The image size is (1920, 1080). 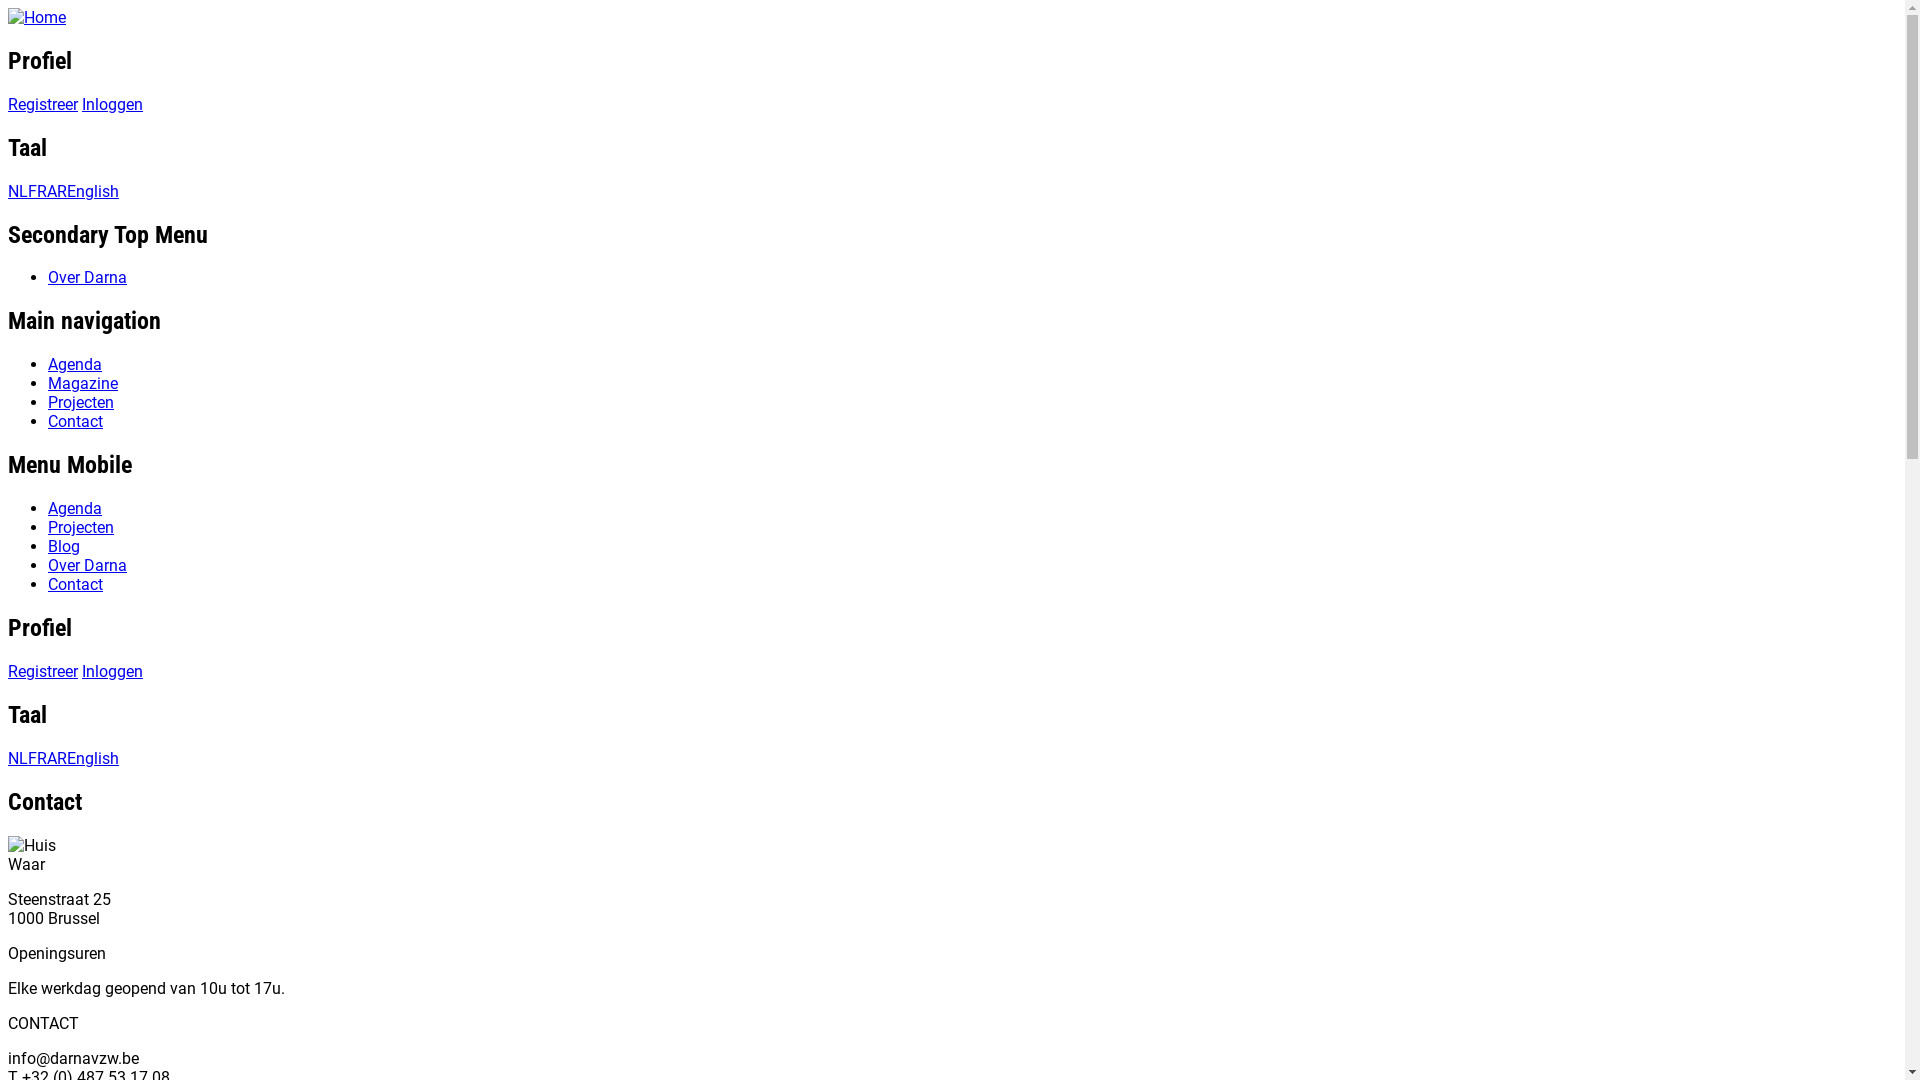 I want to click on Blog, so click(x=64, y=546).